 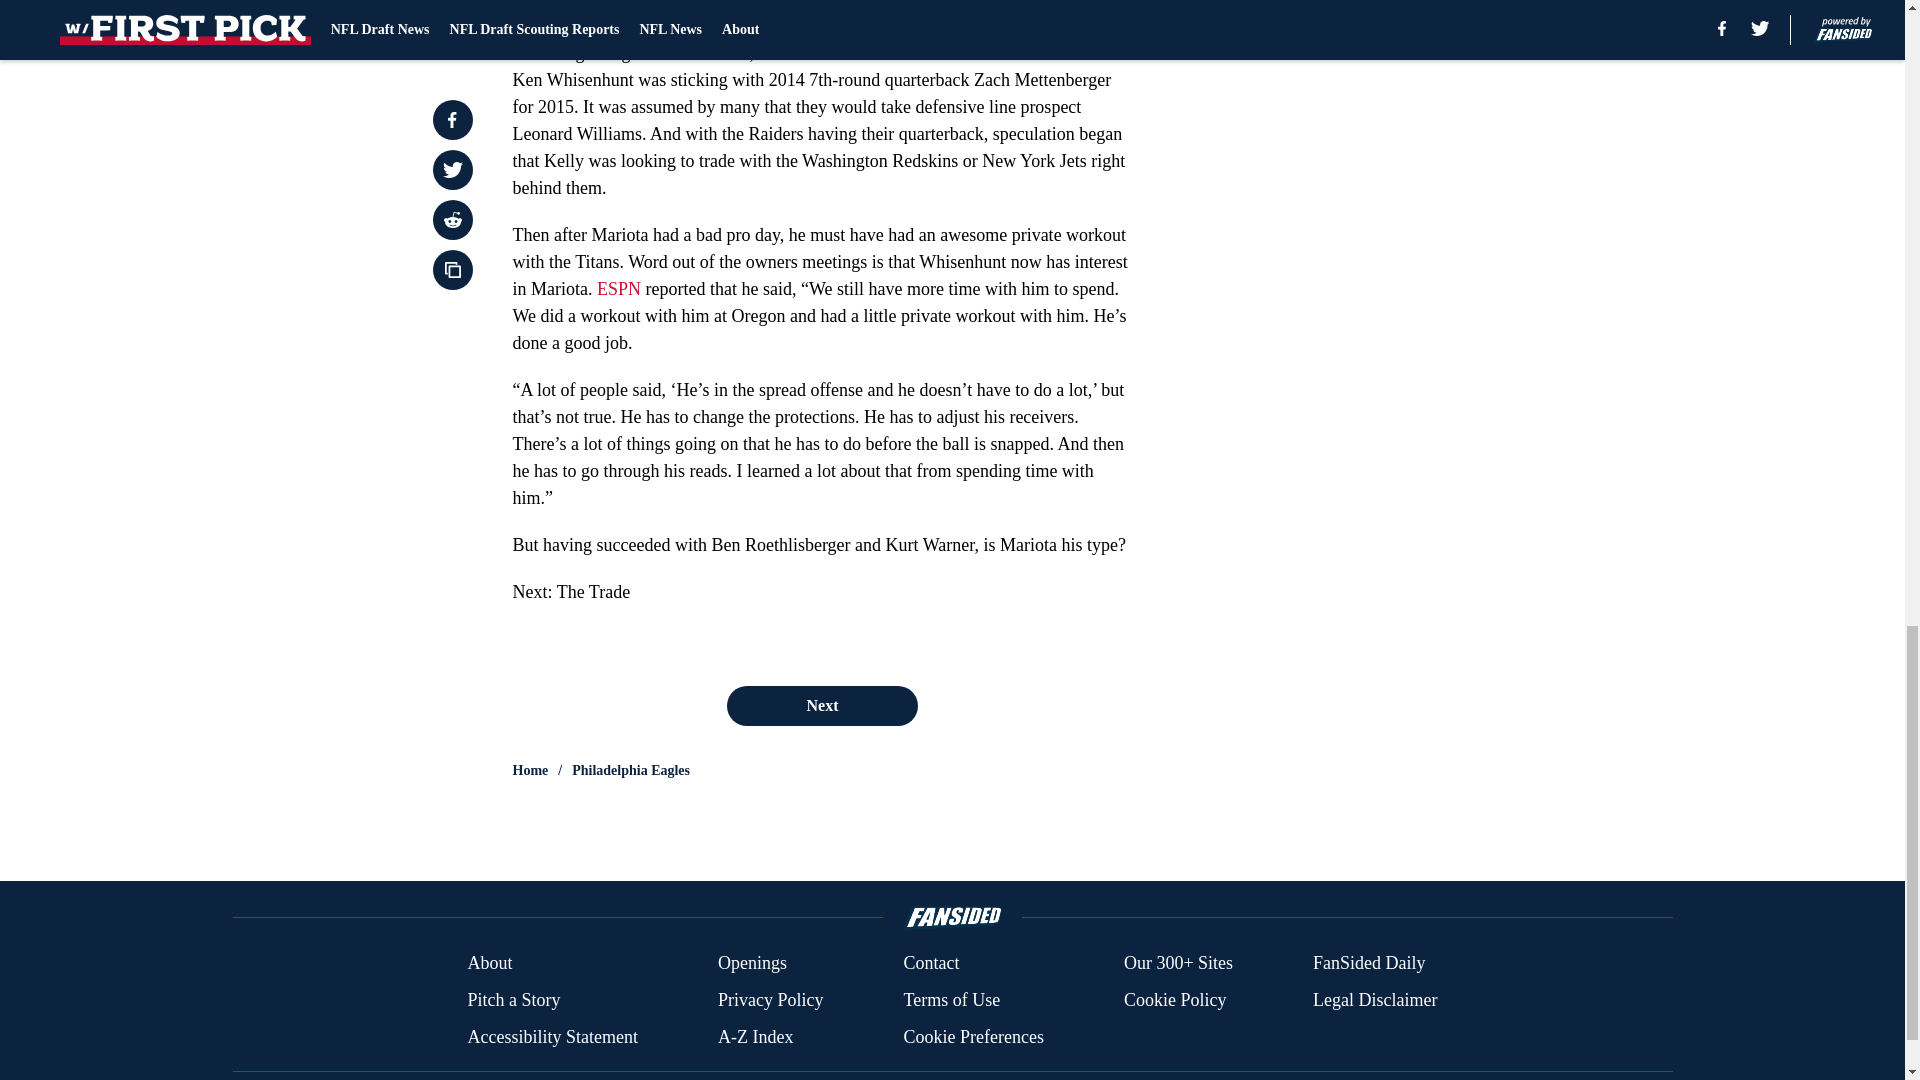 I want to click on Cookie Preferences, so click(x=972, y=1036).